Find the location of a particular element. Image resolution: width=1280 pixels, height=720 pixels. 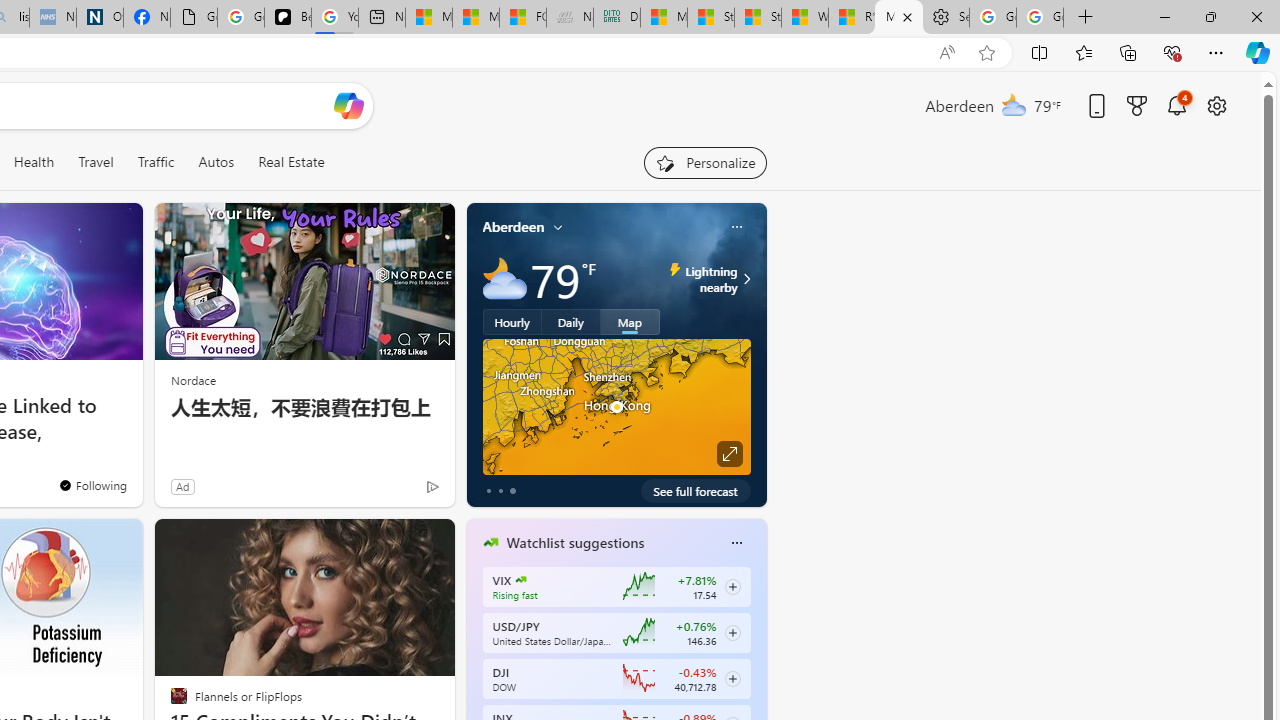

tab-1 is located at coordinates (500, 490).